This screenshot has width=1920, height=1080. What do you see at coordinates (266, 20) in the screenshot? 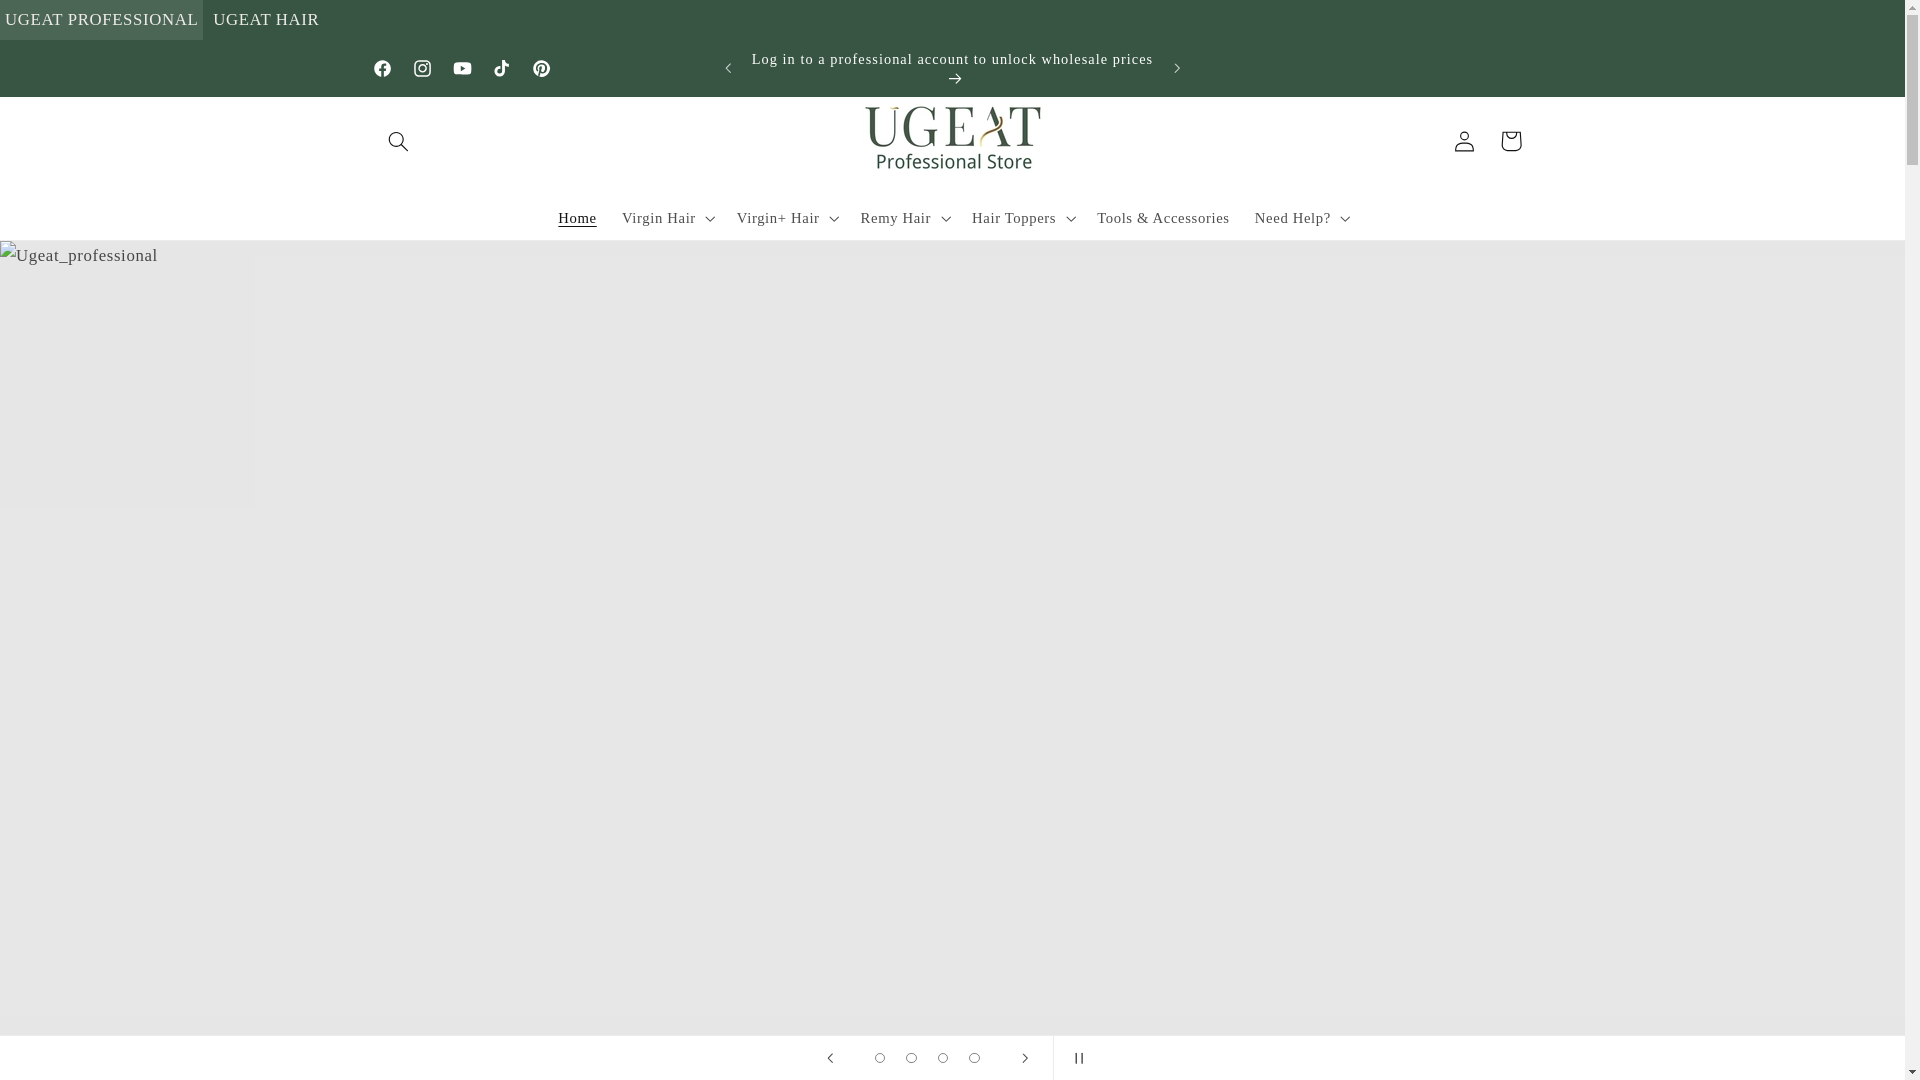
I see `UGEAT HAIR` at bounding box center [266, 20].